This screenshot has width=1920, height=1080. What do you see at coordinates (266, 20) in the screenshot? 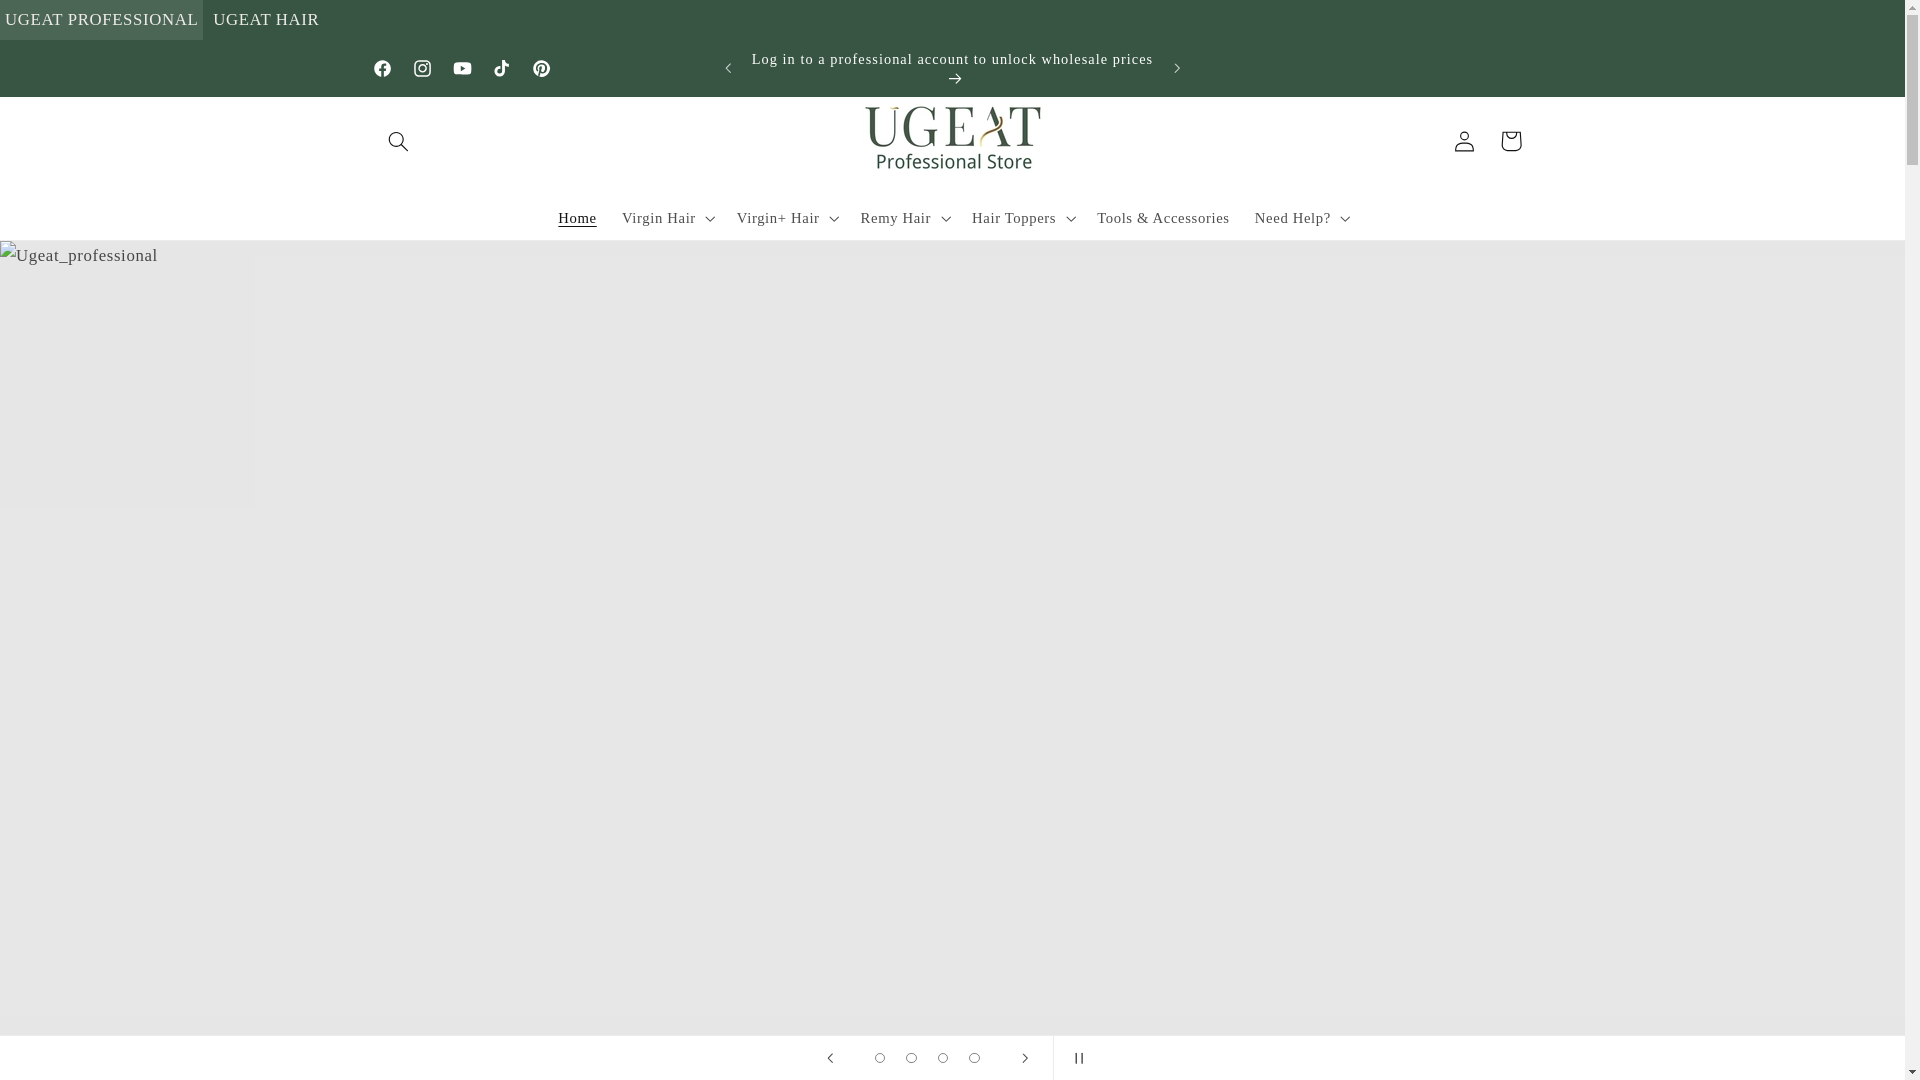
I see `UGEAT HAIR` at bounding box center [266, 20].